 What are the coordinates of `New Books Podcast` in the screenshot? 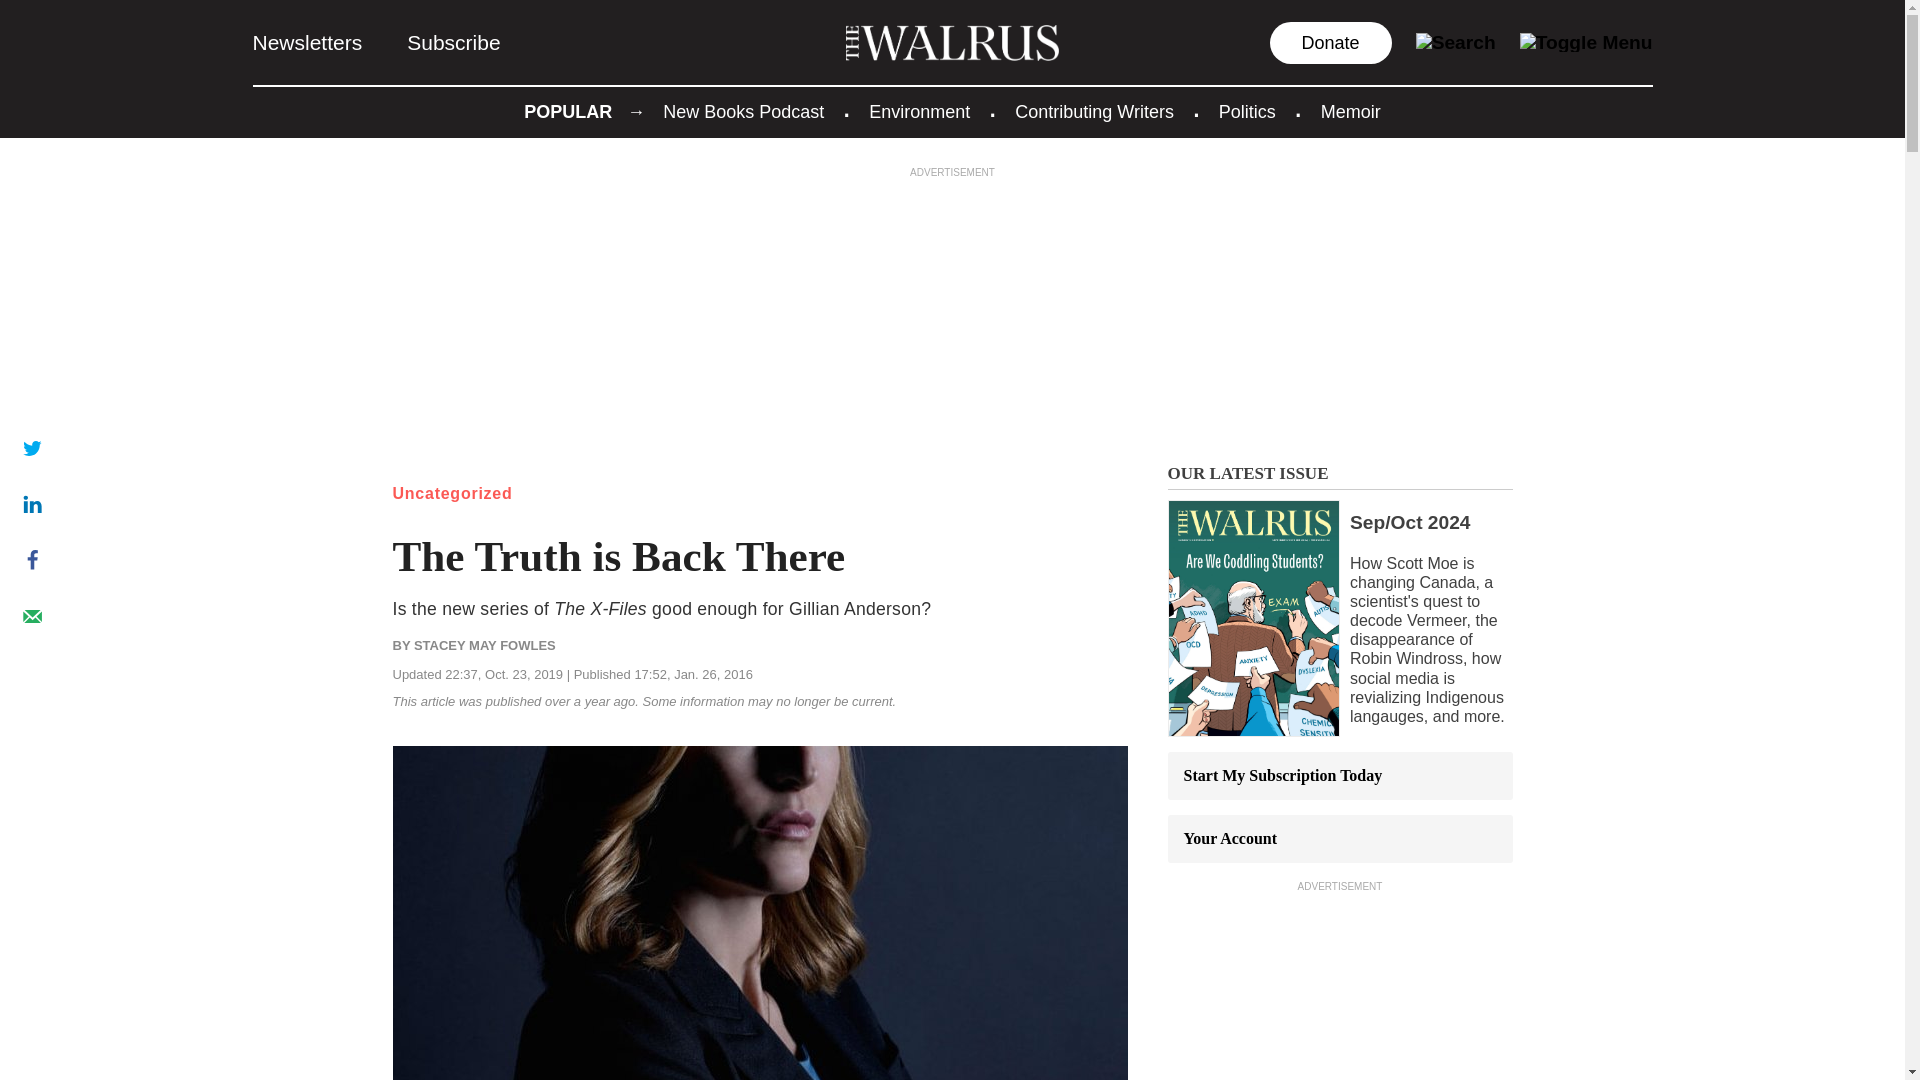 It's located at (742, 112).